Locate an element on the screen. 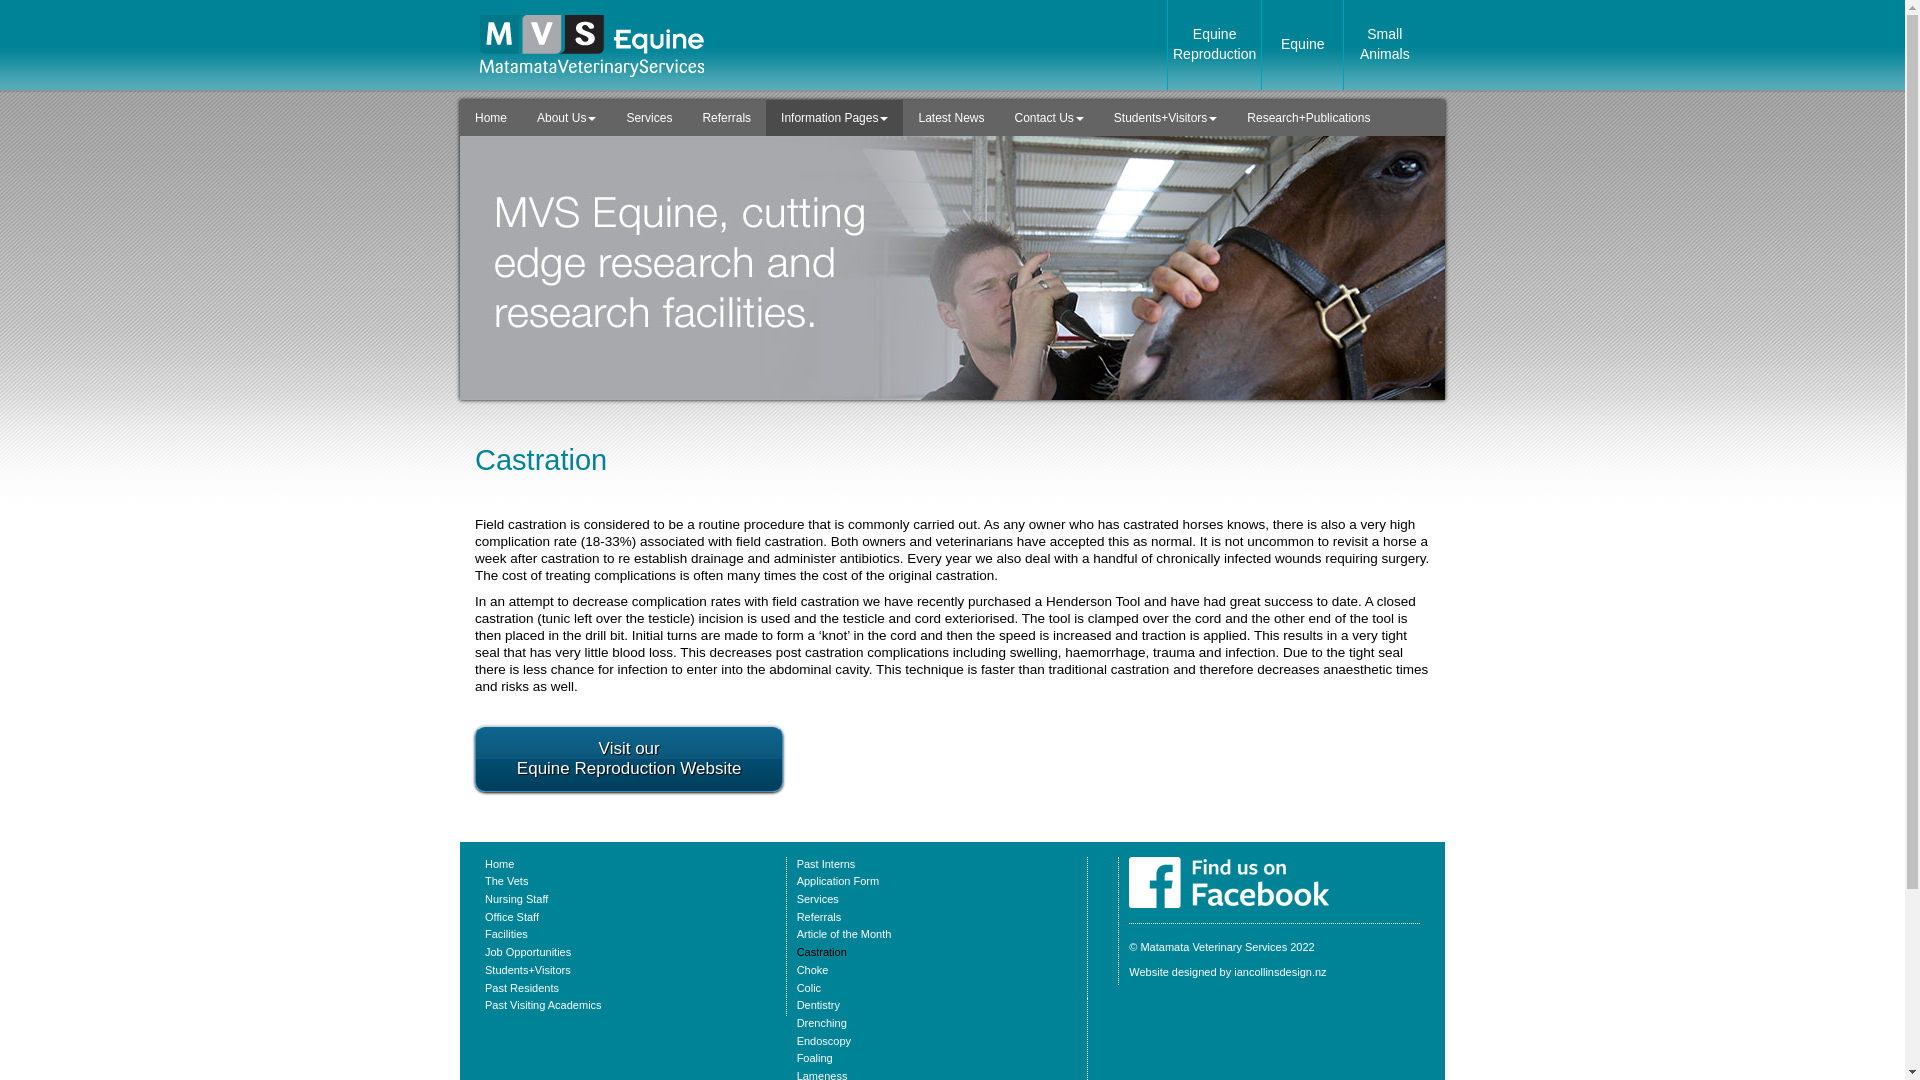  Small Animals is located at coordinates (1384, 44).